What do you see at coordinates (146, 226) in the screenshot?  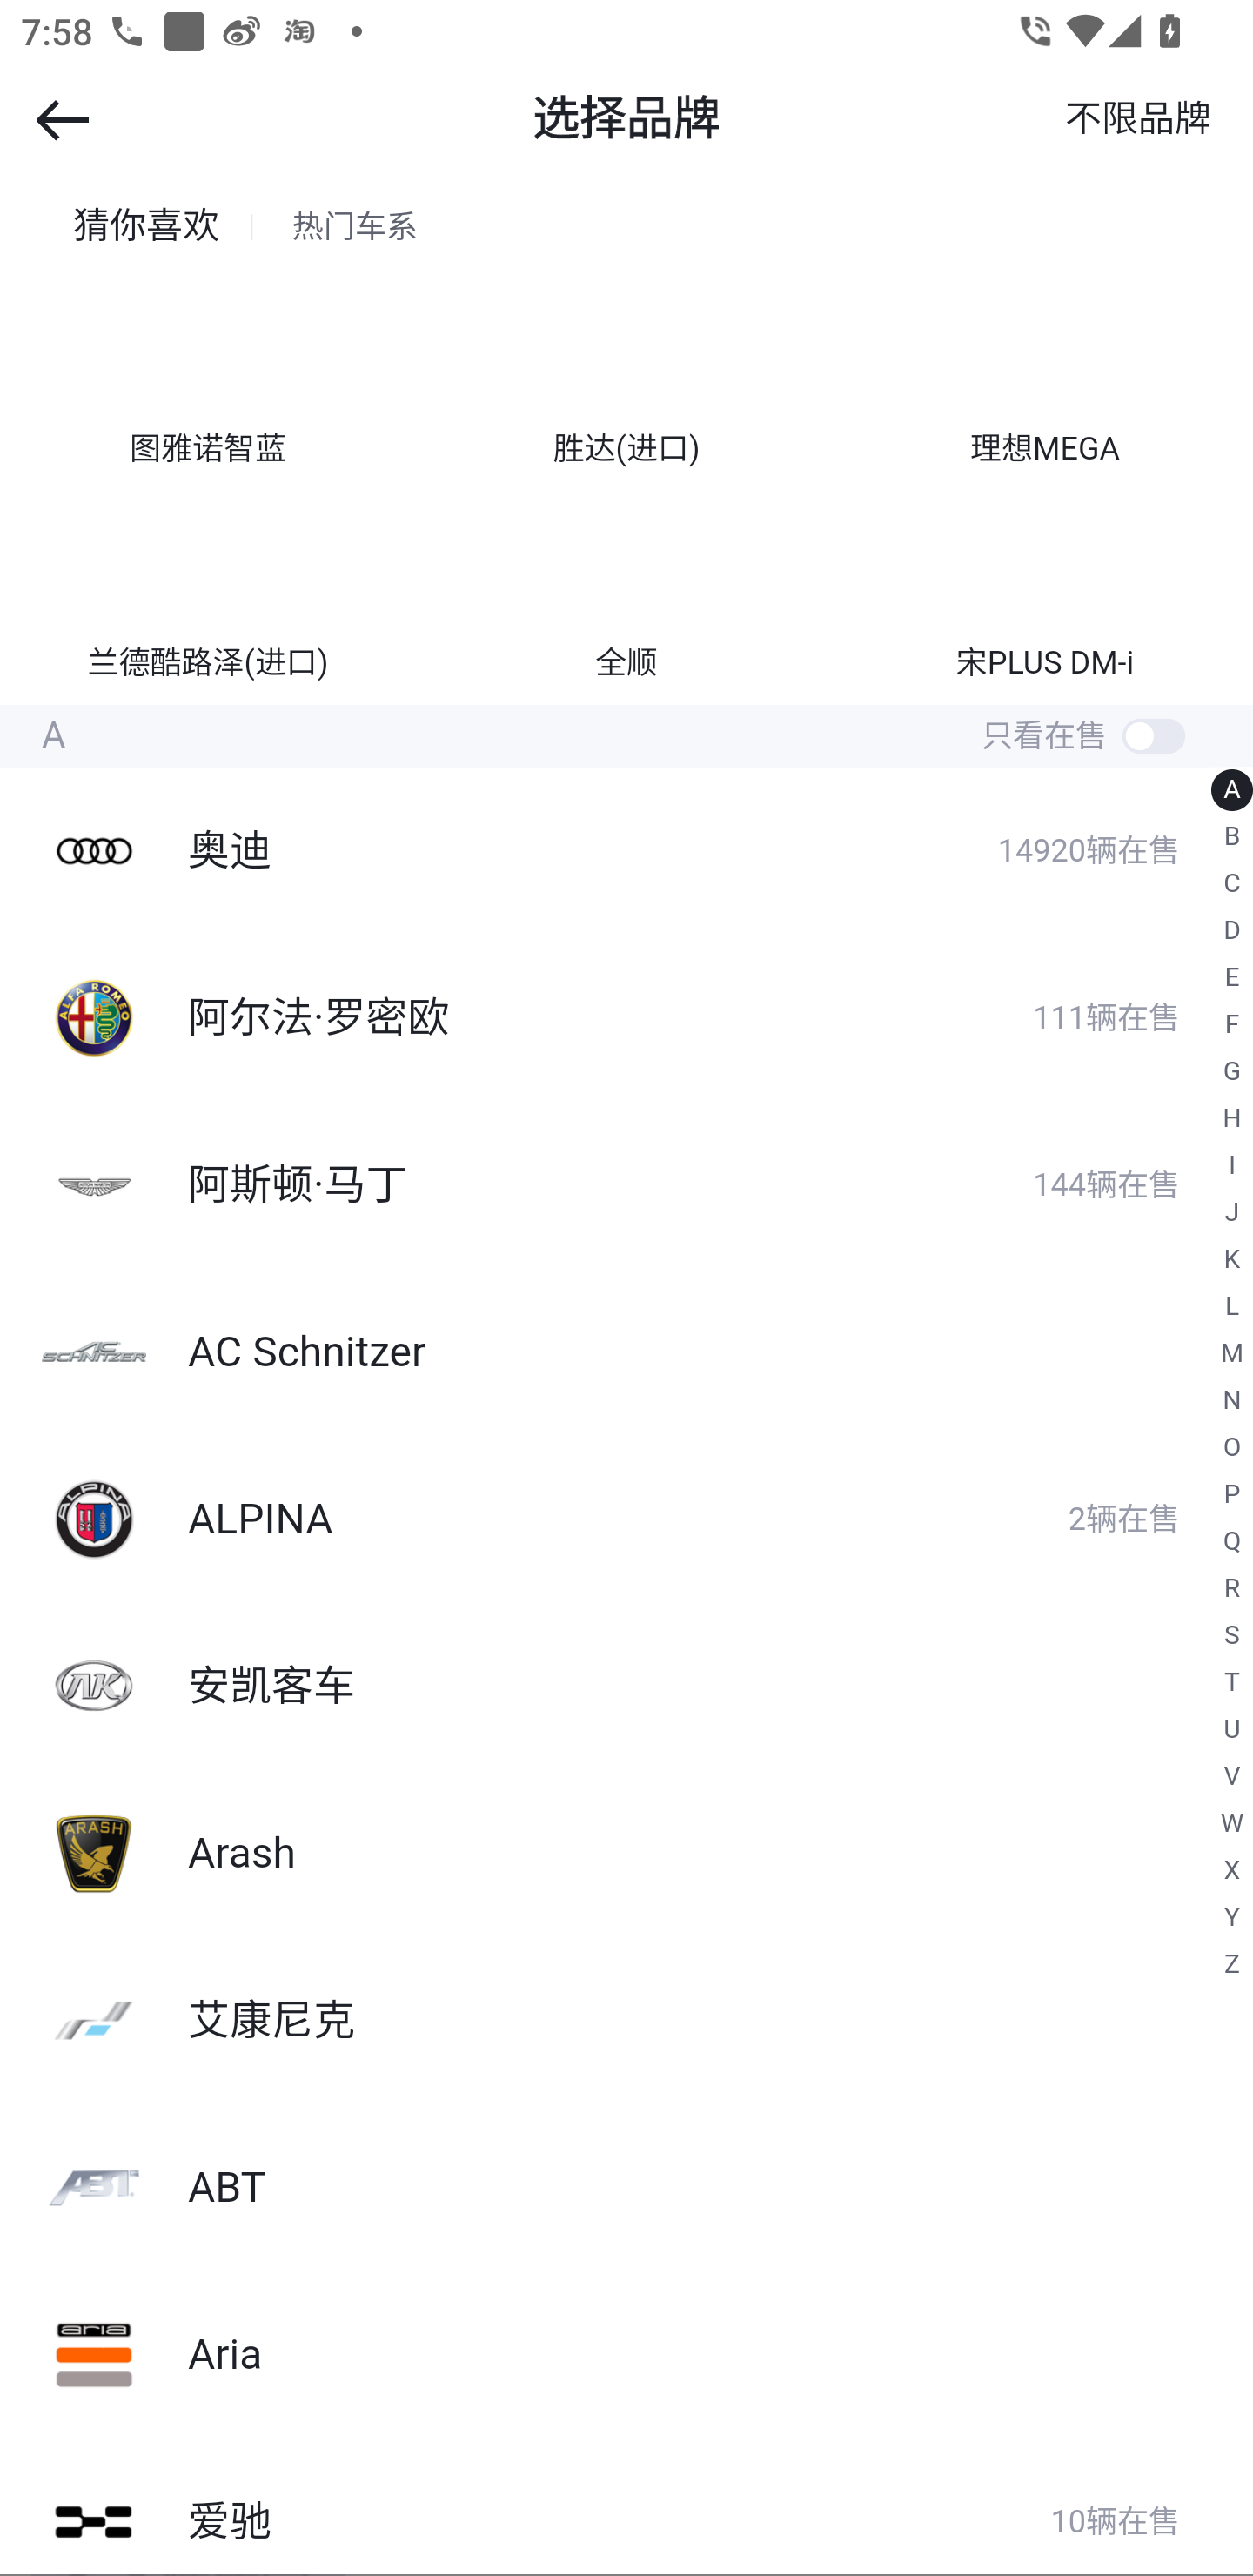 I see `猜你喜欢` at bounding box center [146, 226].